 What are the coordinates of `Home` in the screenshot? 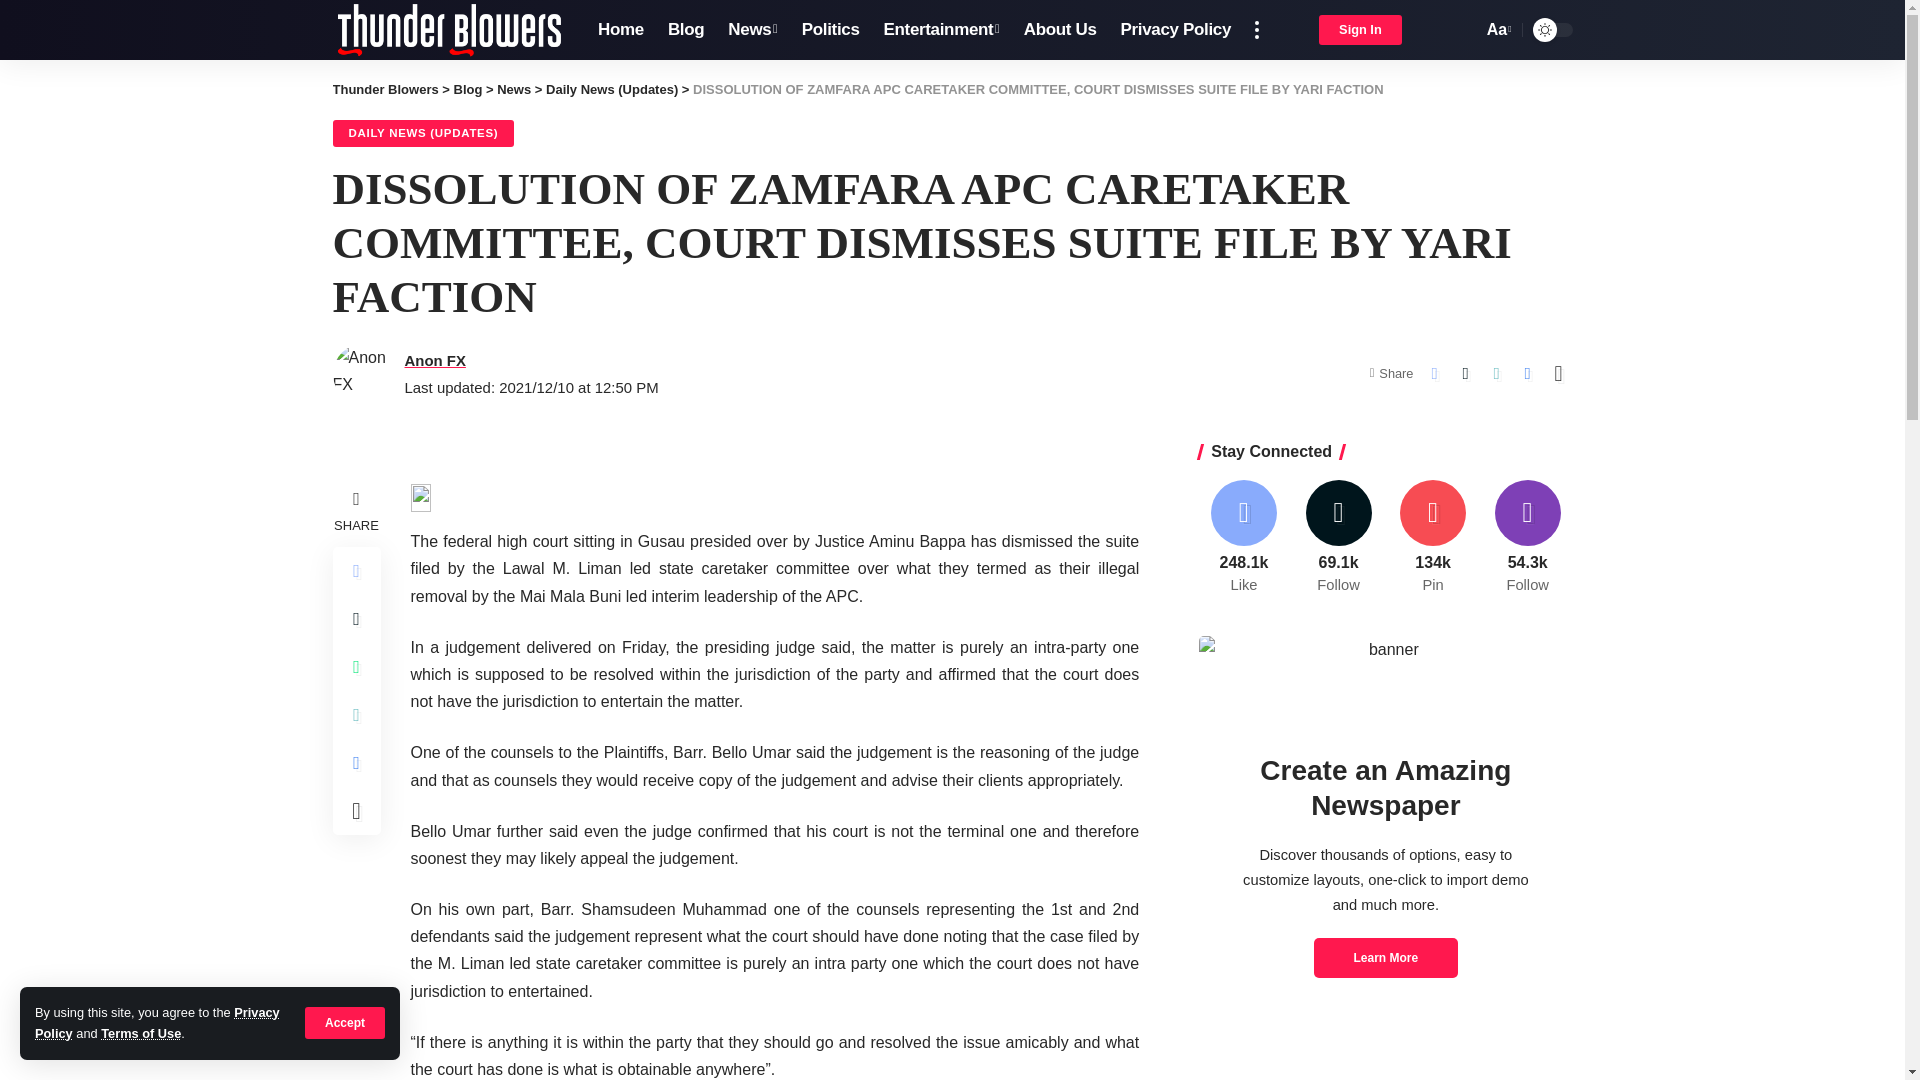 It's located at (157, 1022).